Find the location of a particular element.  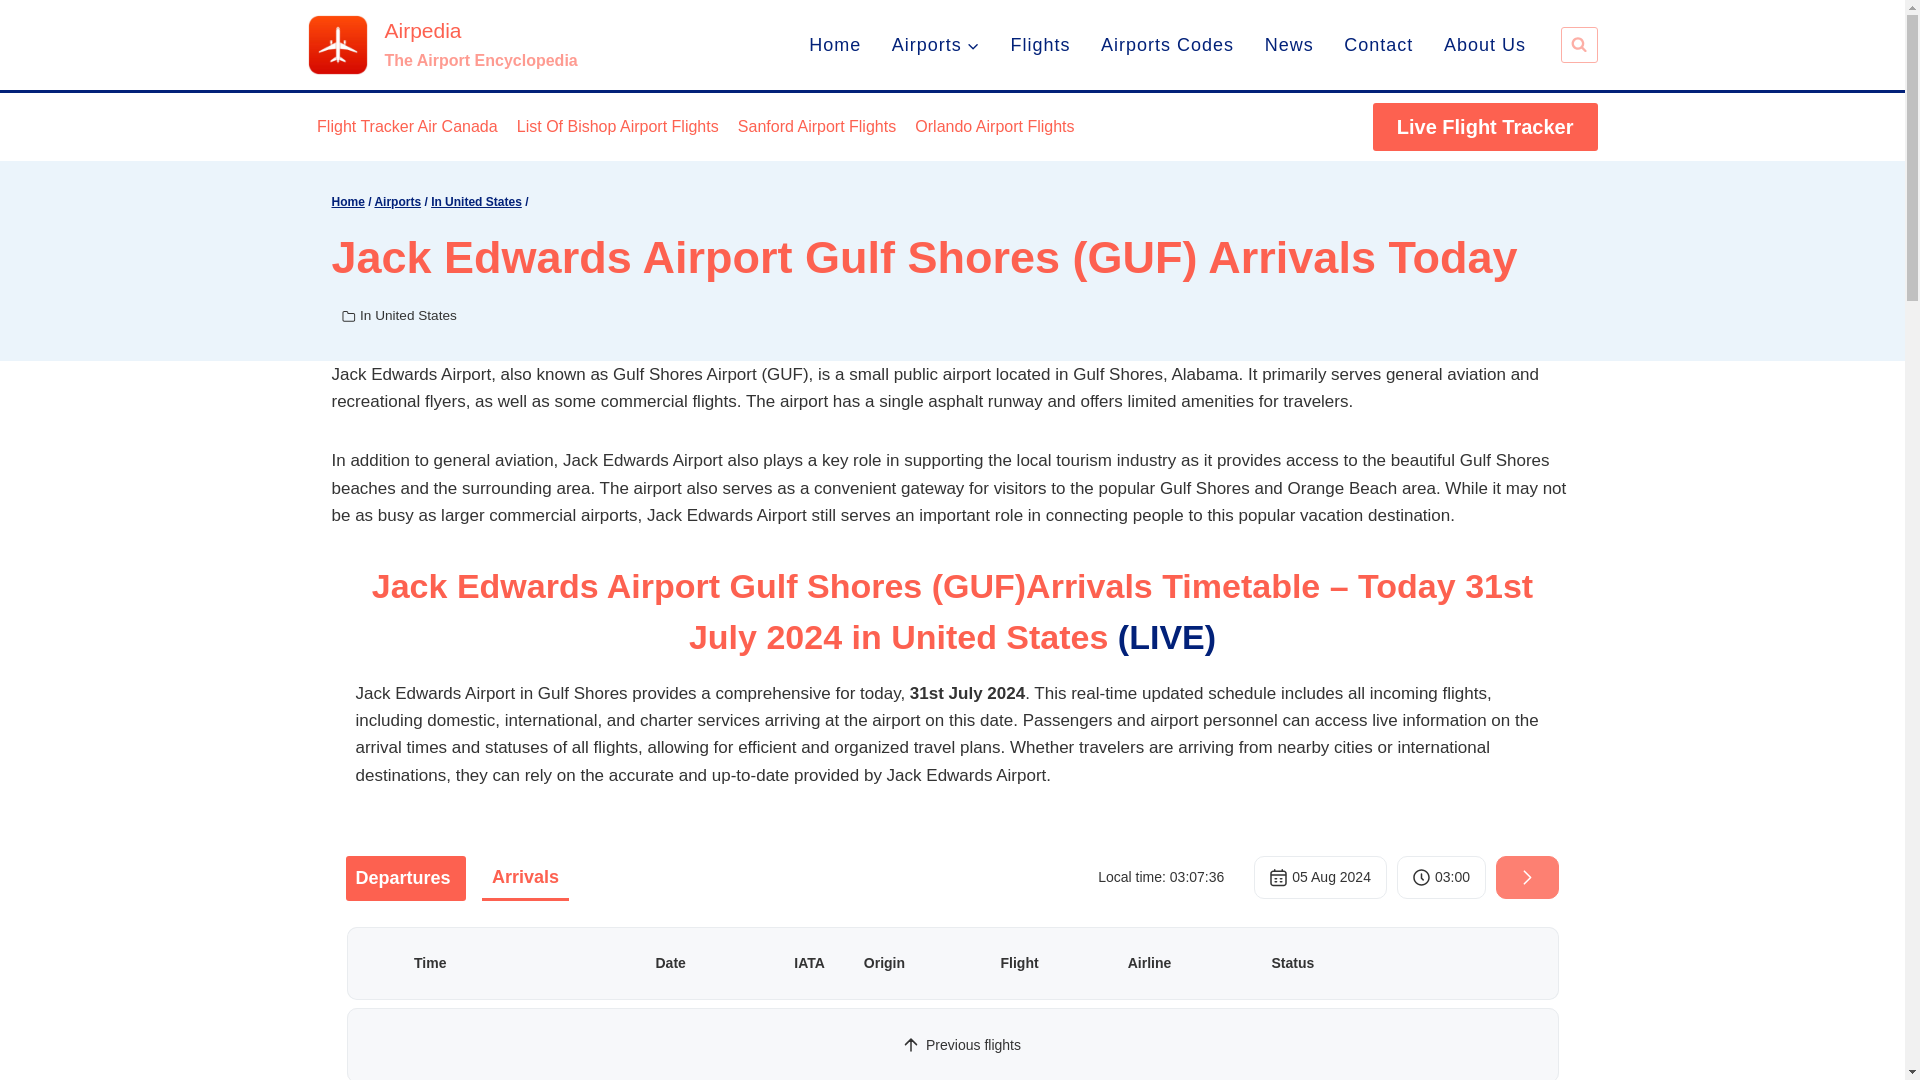

Home is located at coordinates (1378, 44).